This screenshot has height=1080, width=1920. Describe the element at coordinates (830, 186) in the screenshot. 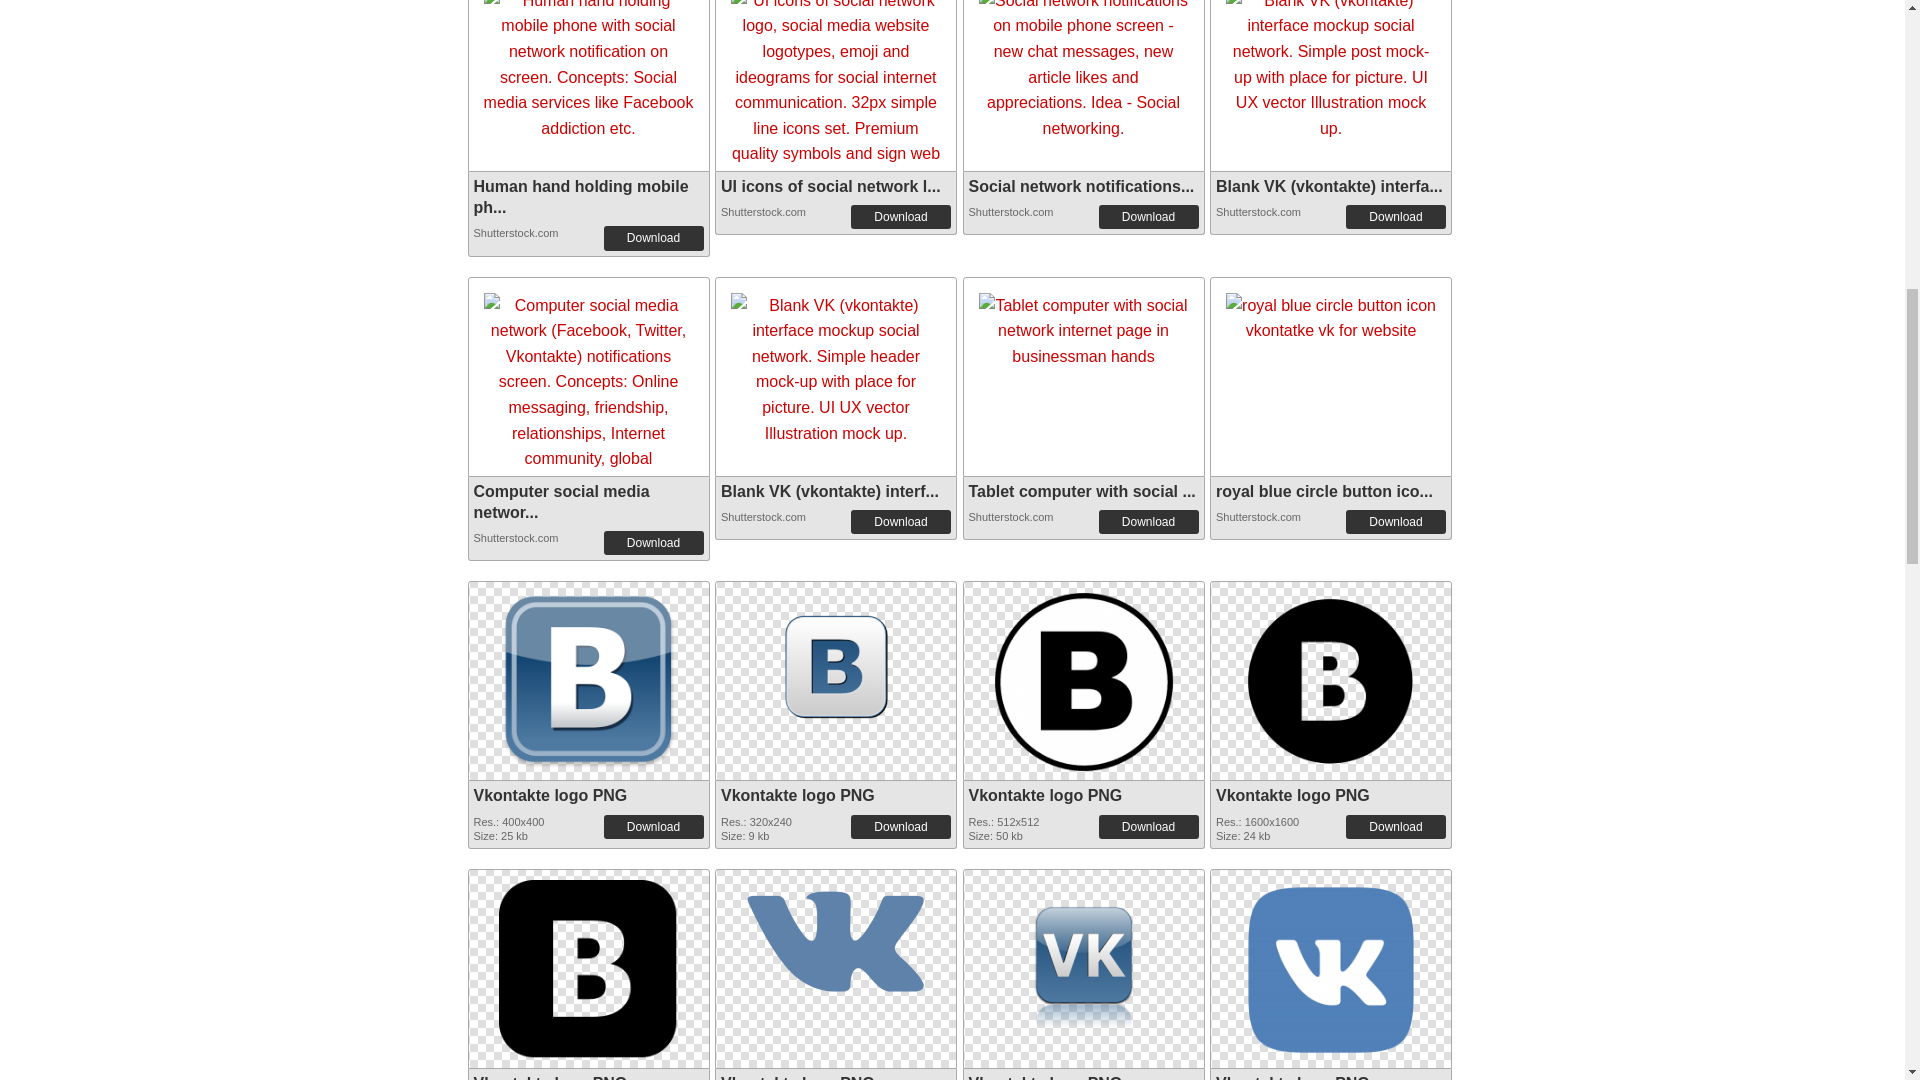

I see `UI icons of social network l...` at that location.